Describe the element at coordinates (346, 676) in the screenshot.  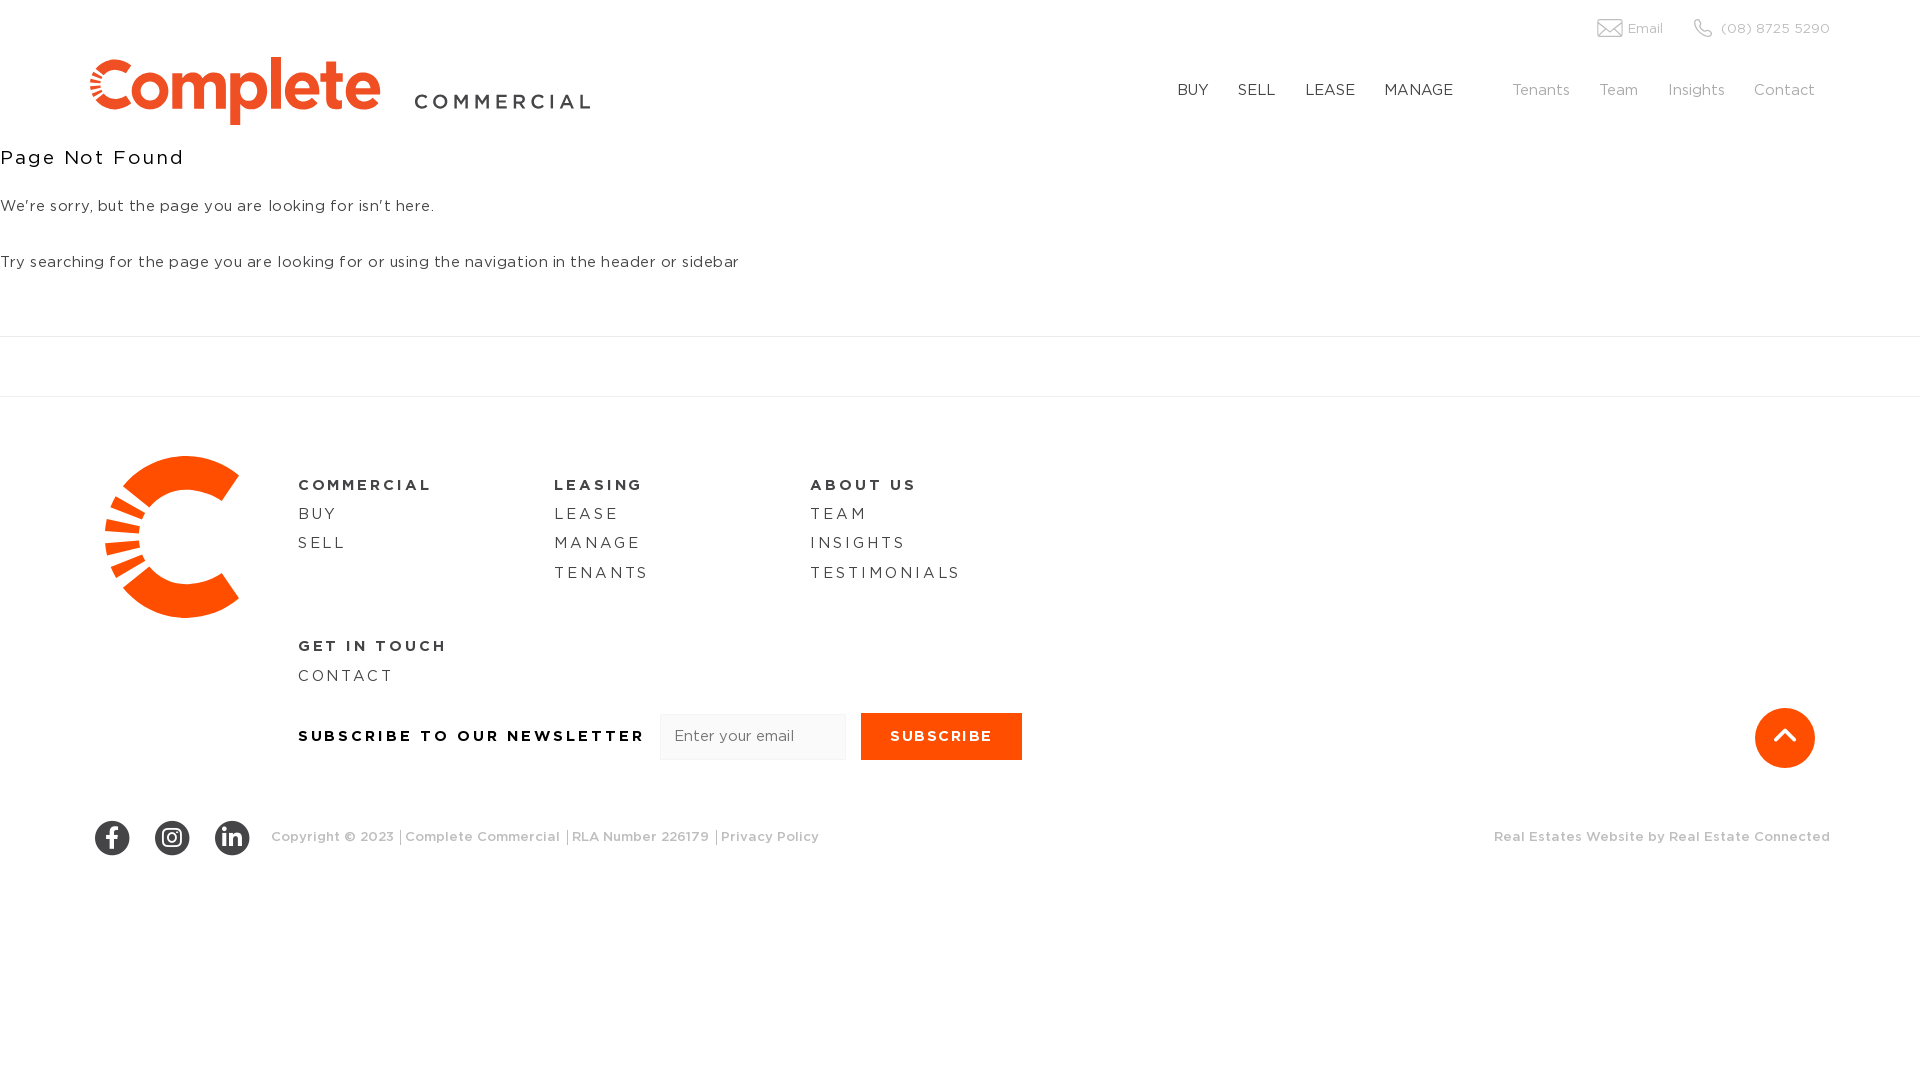
I see `CONTACT` at that location.